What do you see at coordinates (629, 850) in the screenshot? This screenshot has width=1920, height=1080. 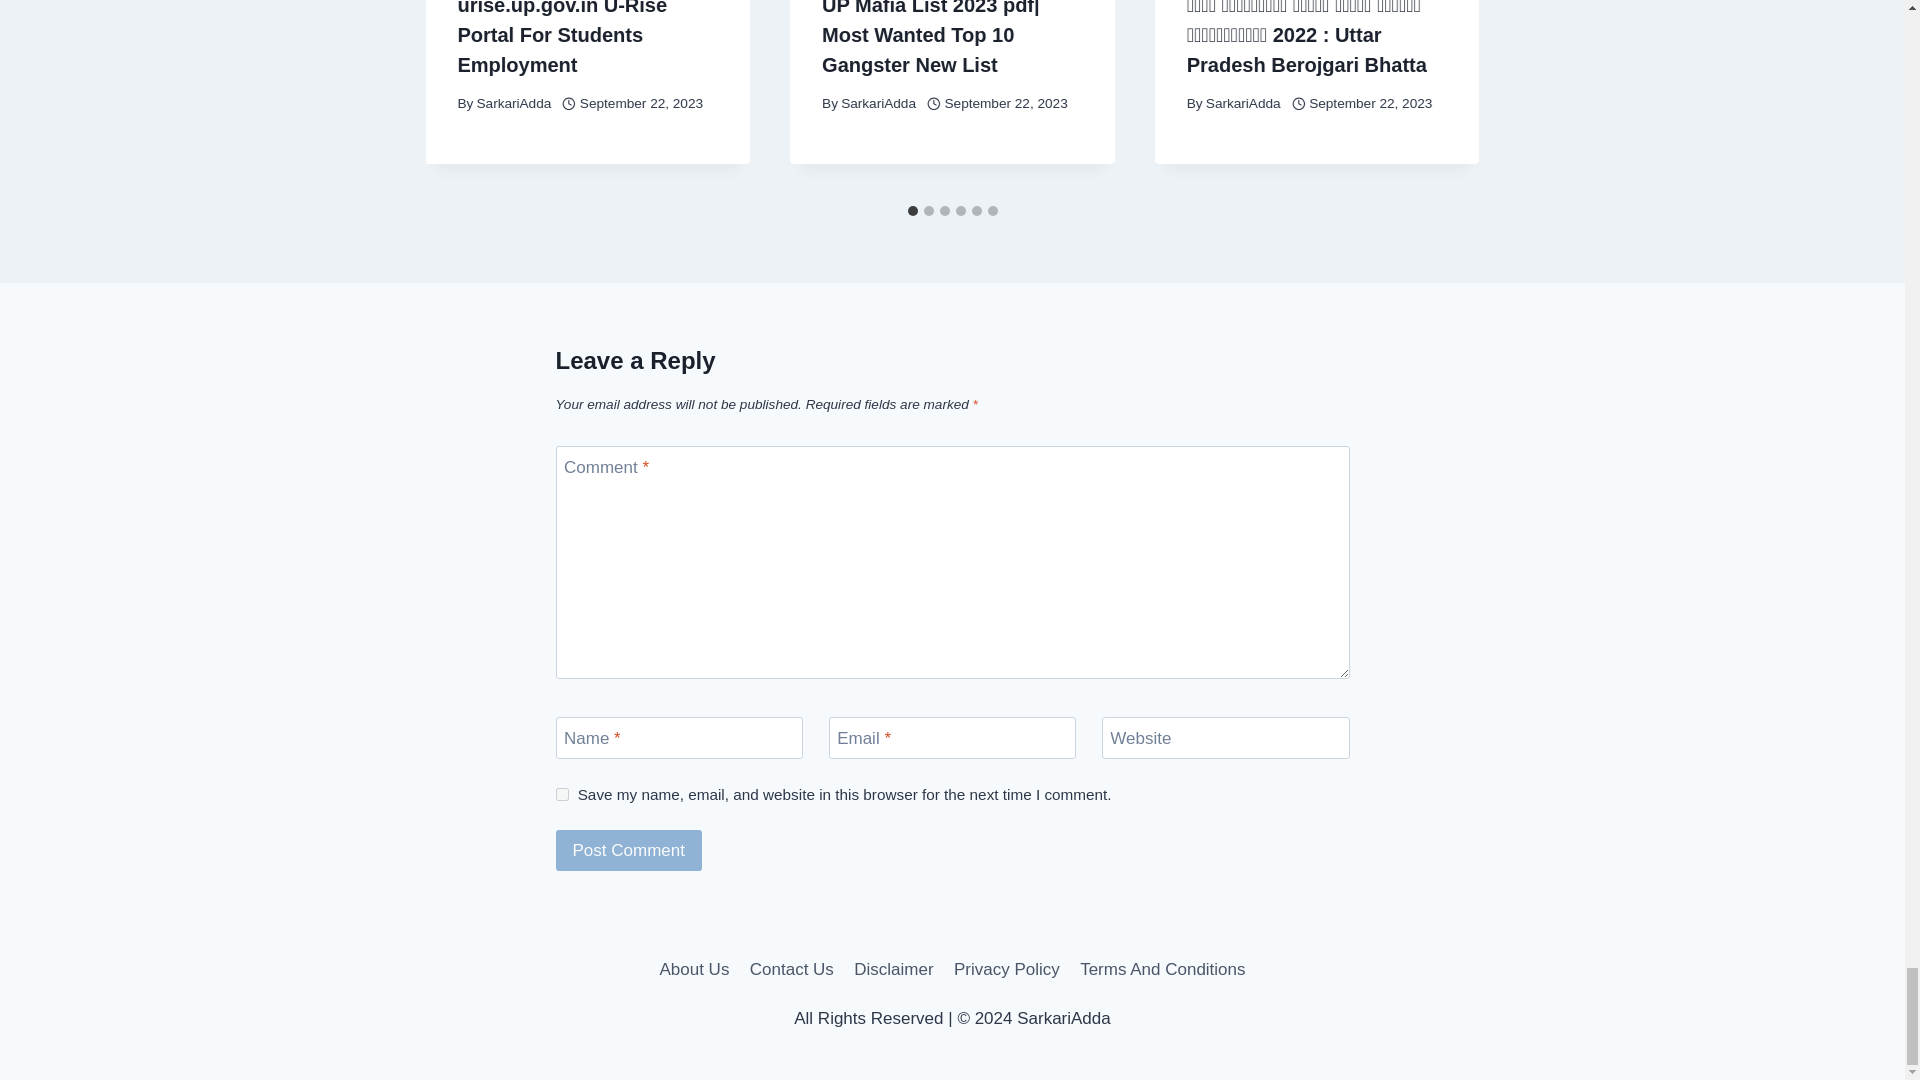 I see `Post Comment` at bounding box center [629, 850].